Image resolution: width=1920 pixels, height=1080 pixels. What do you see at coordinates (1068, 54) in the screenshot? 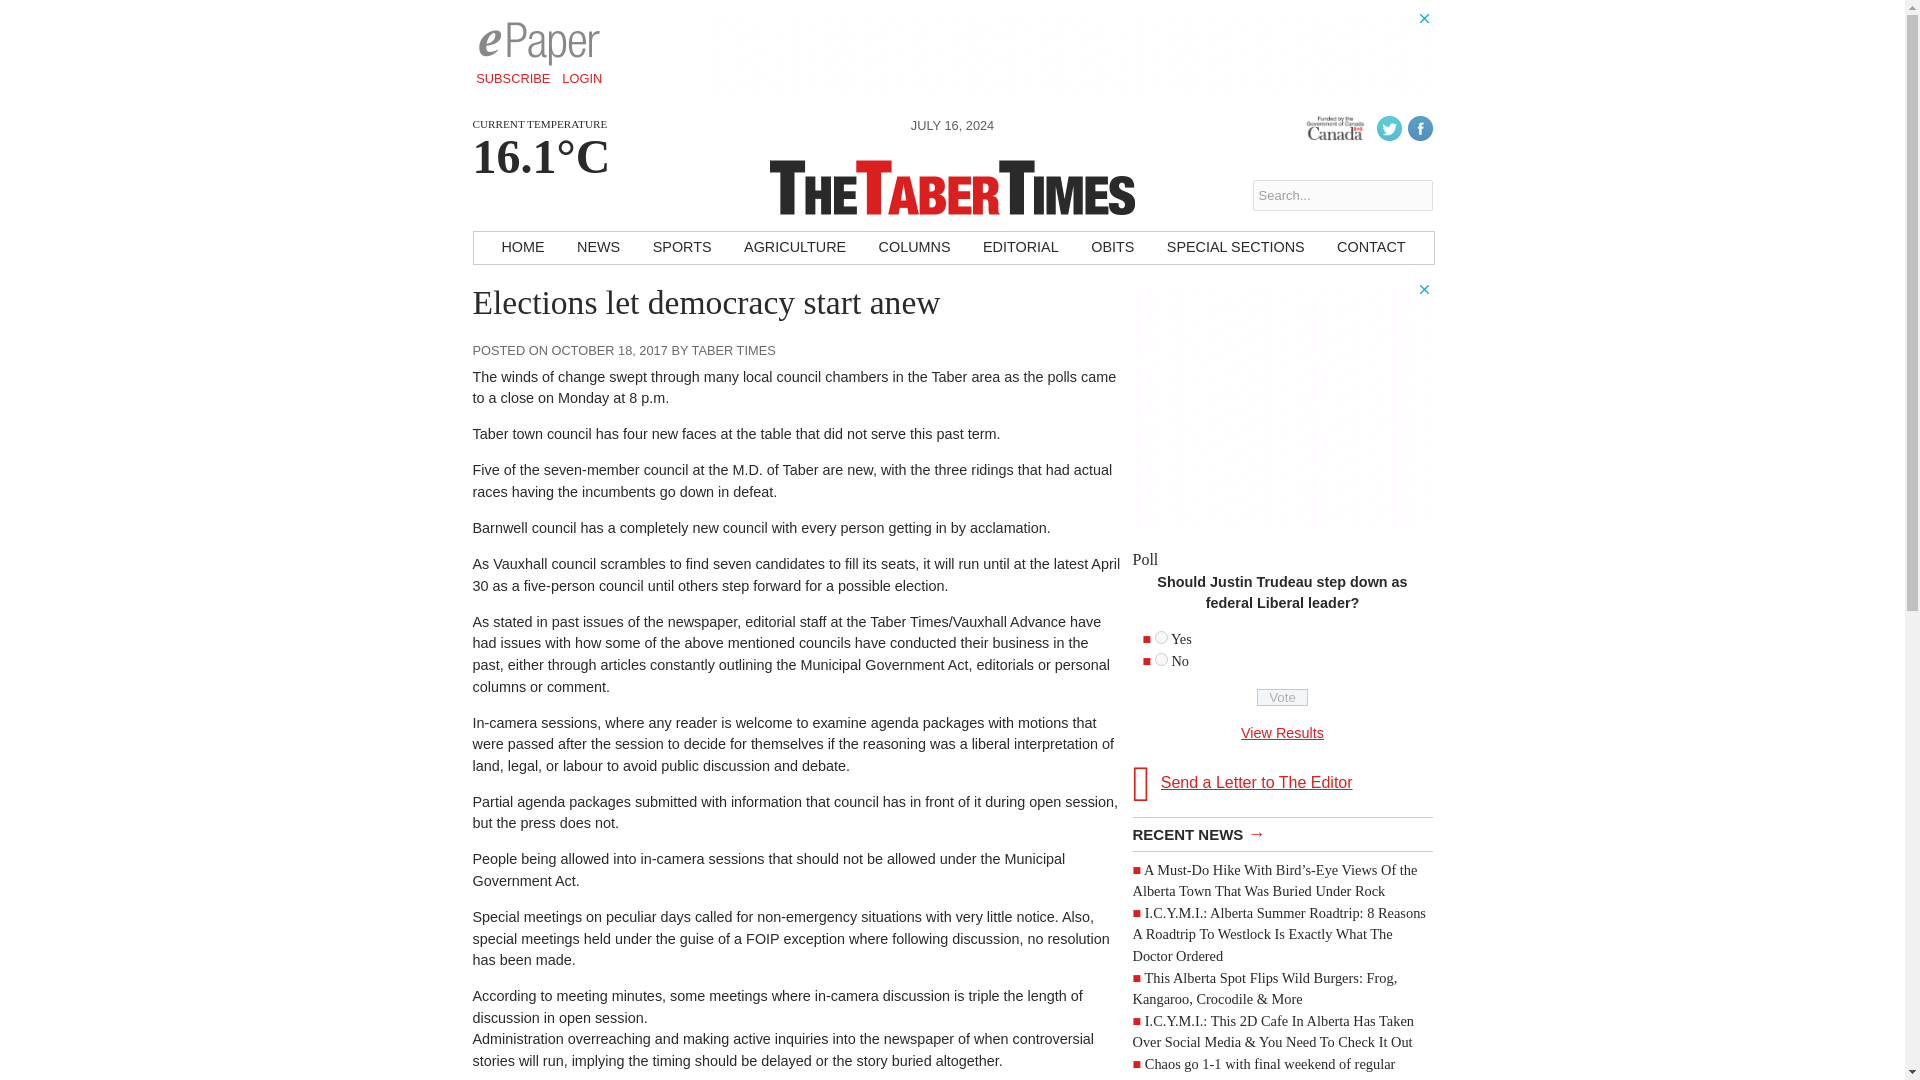
I see `3rd party ad content` at bounding box center [1068, 54].